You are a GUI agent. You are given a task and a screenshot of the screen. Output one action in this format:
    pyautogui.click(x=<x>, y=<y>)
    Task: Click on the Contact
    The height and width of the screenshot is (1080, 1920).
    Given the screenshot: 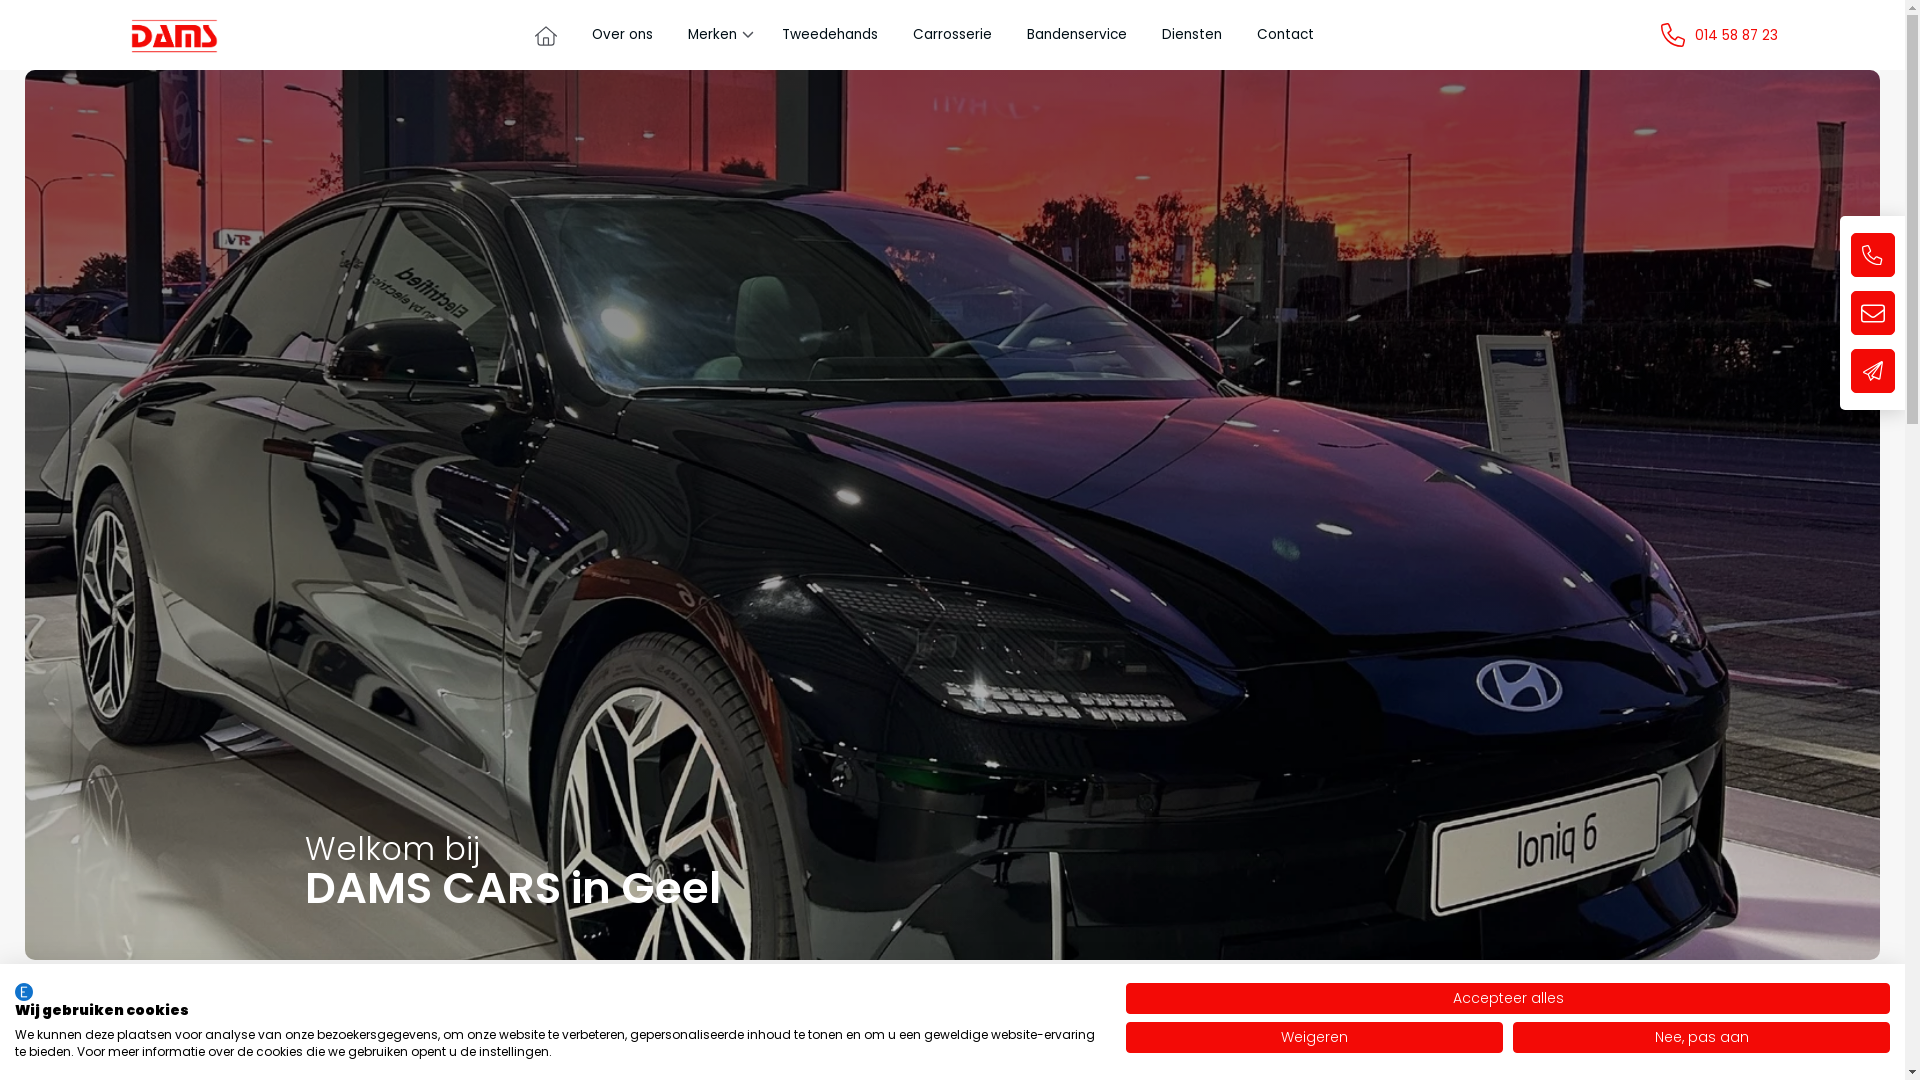 What is the action you would take?
    pyautogui.click(x=1284, y=34)
    